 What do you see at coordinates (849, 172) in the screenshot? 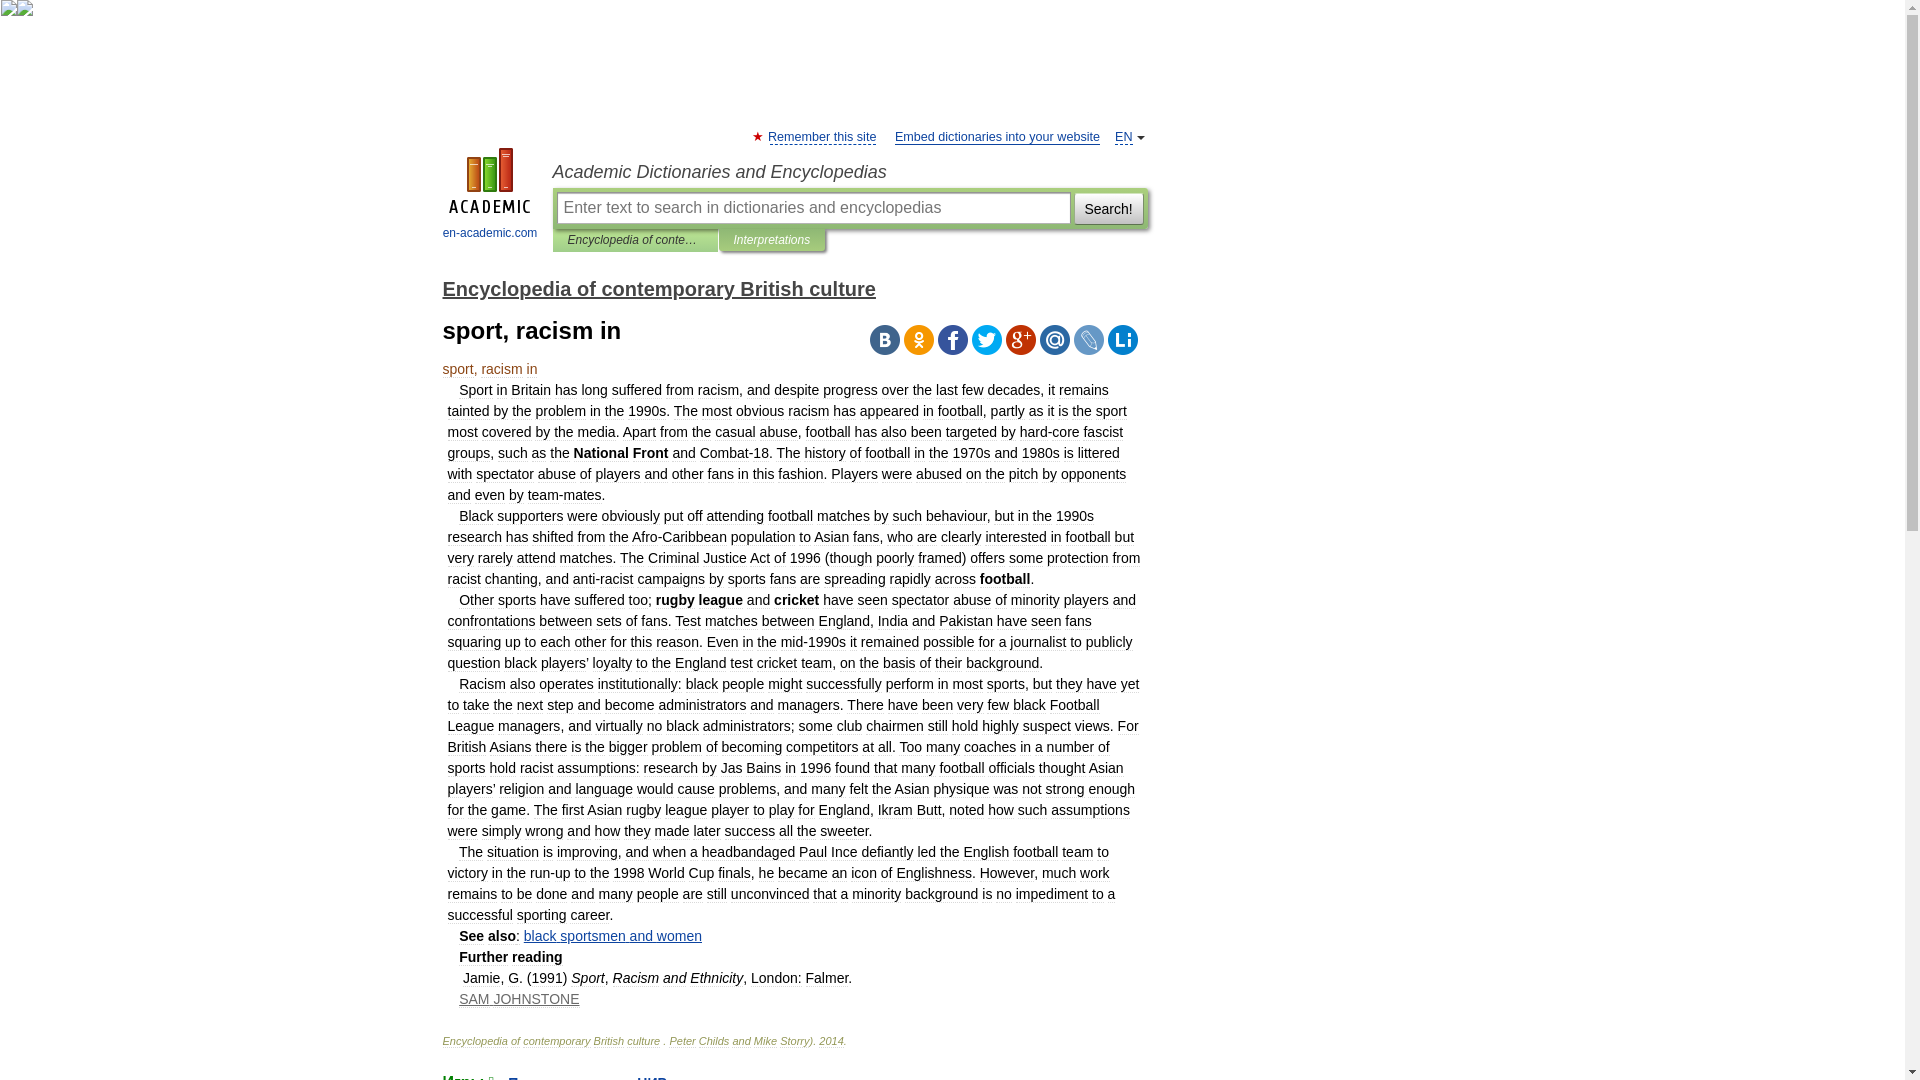
I see `Academic Dictionaries and Encyclopedias` at bounding box center [849, 172].